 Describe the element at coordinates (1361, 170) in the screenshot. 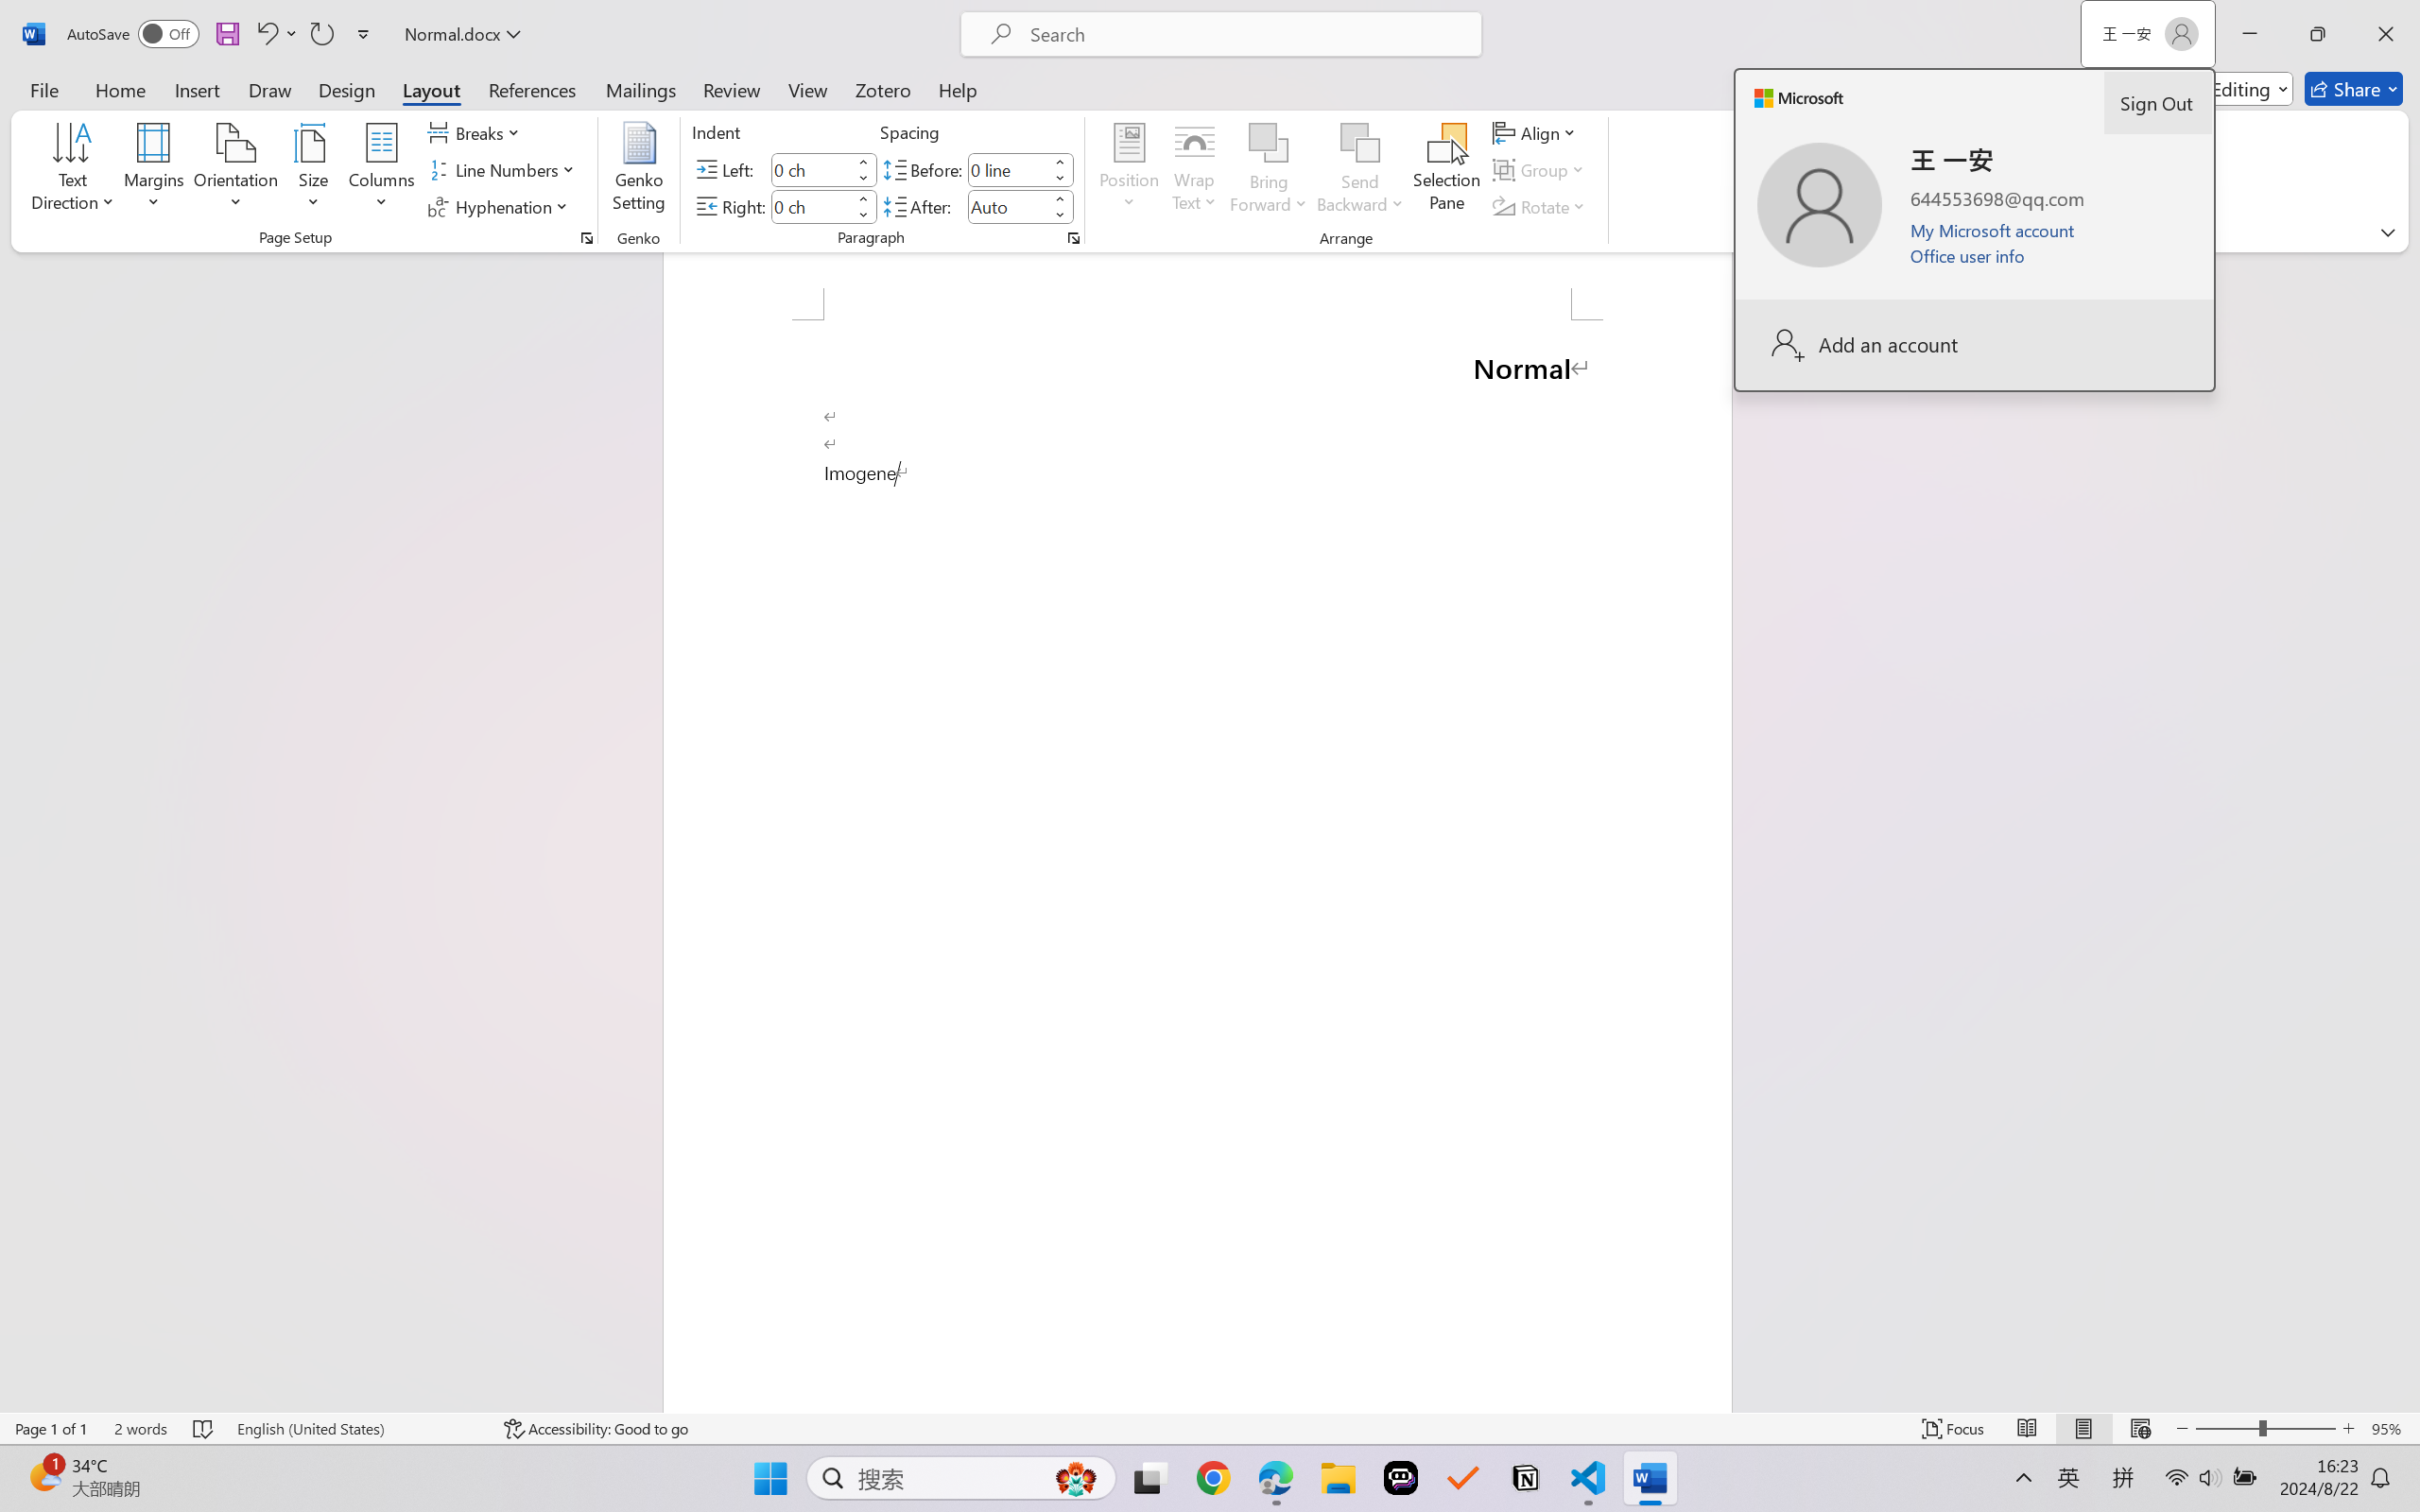

I see `Send Backward` at that location.